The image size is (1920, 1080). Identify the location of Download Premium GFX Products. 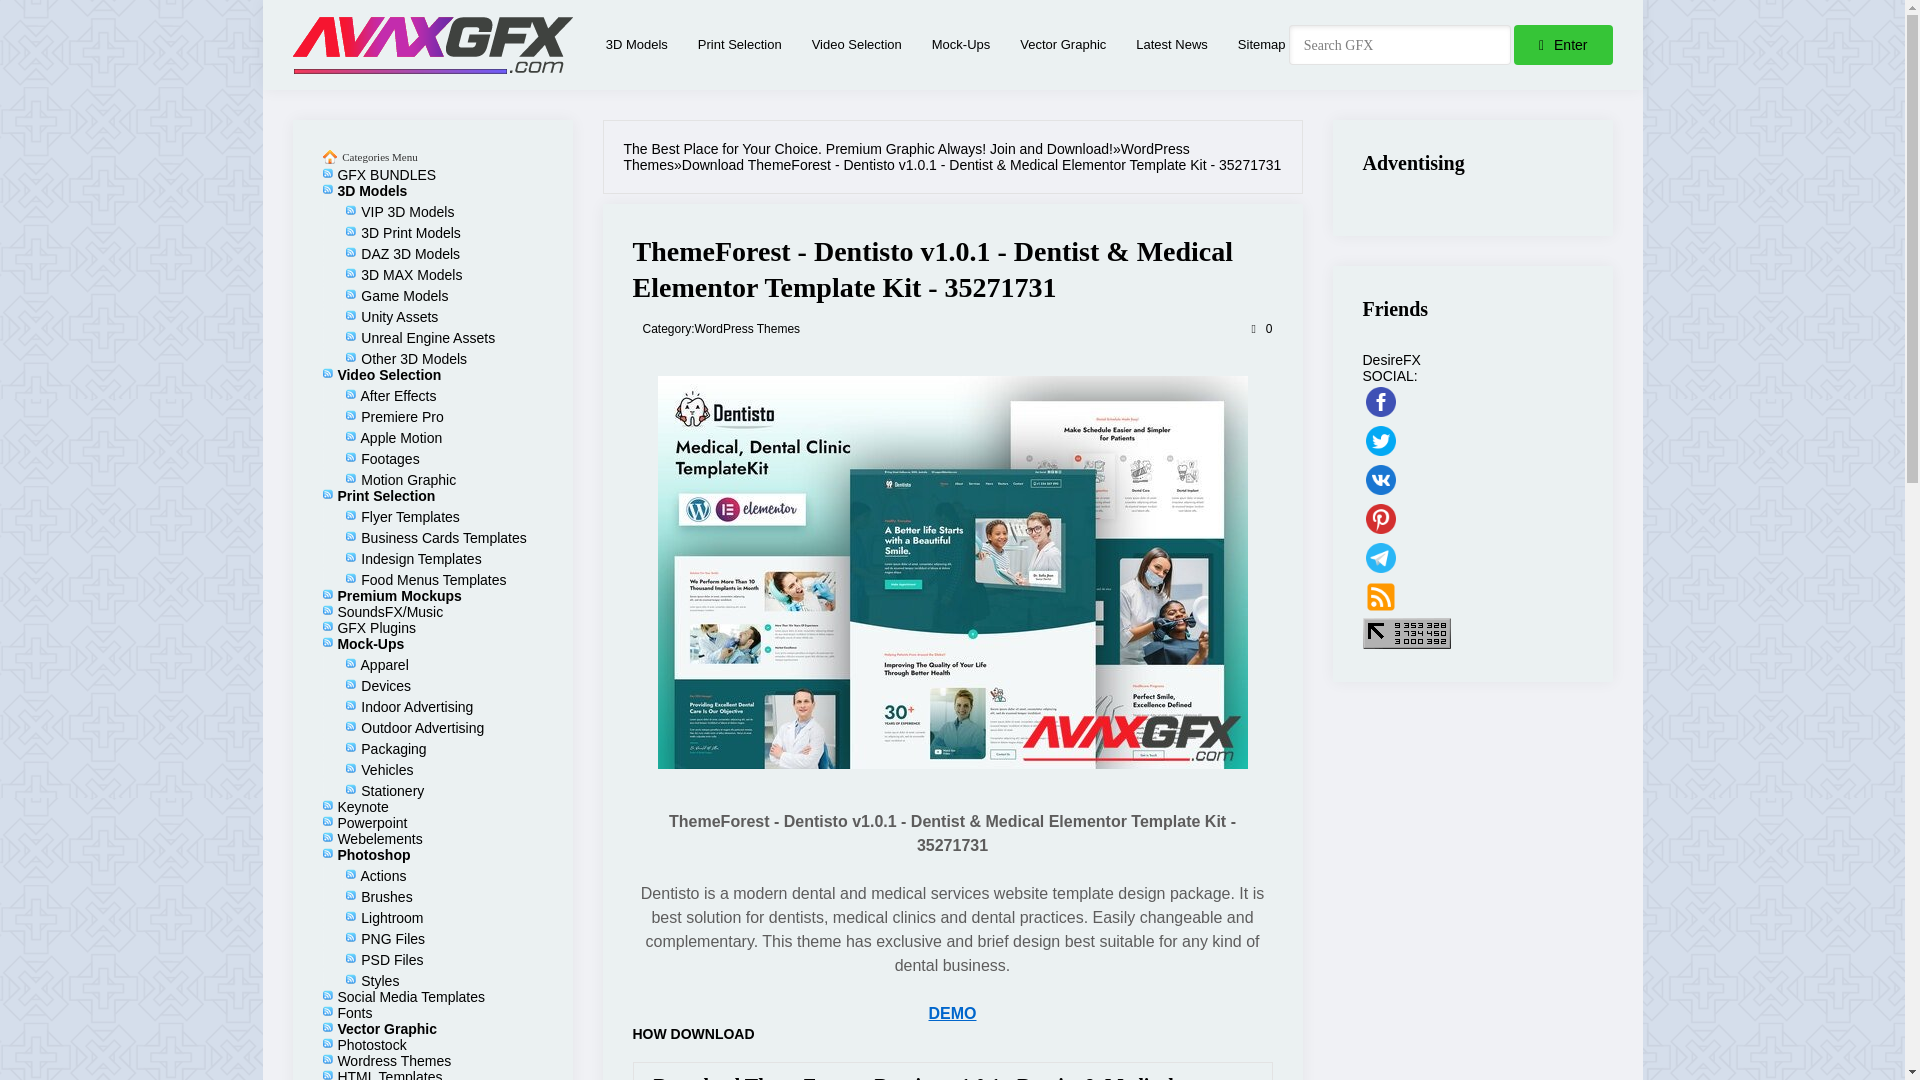
(432, 44).